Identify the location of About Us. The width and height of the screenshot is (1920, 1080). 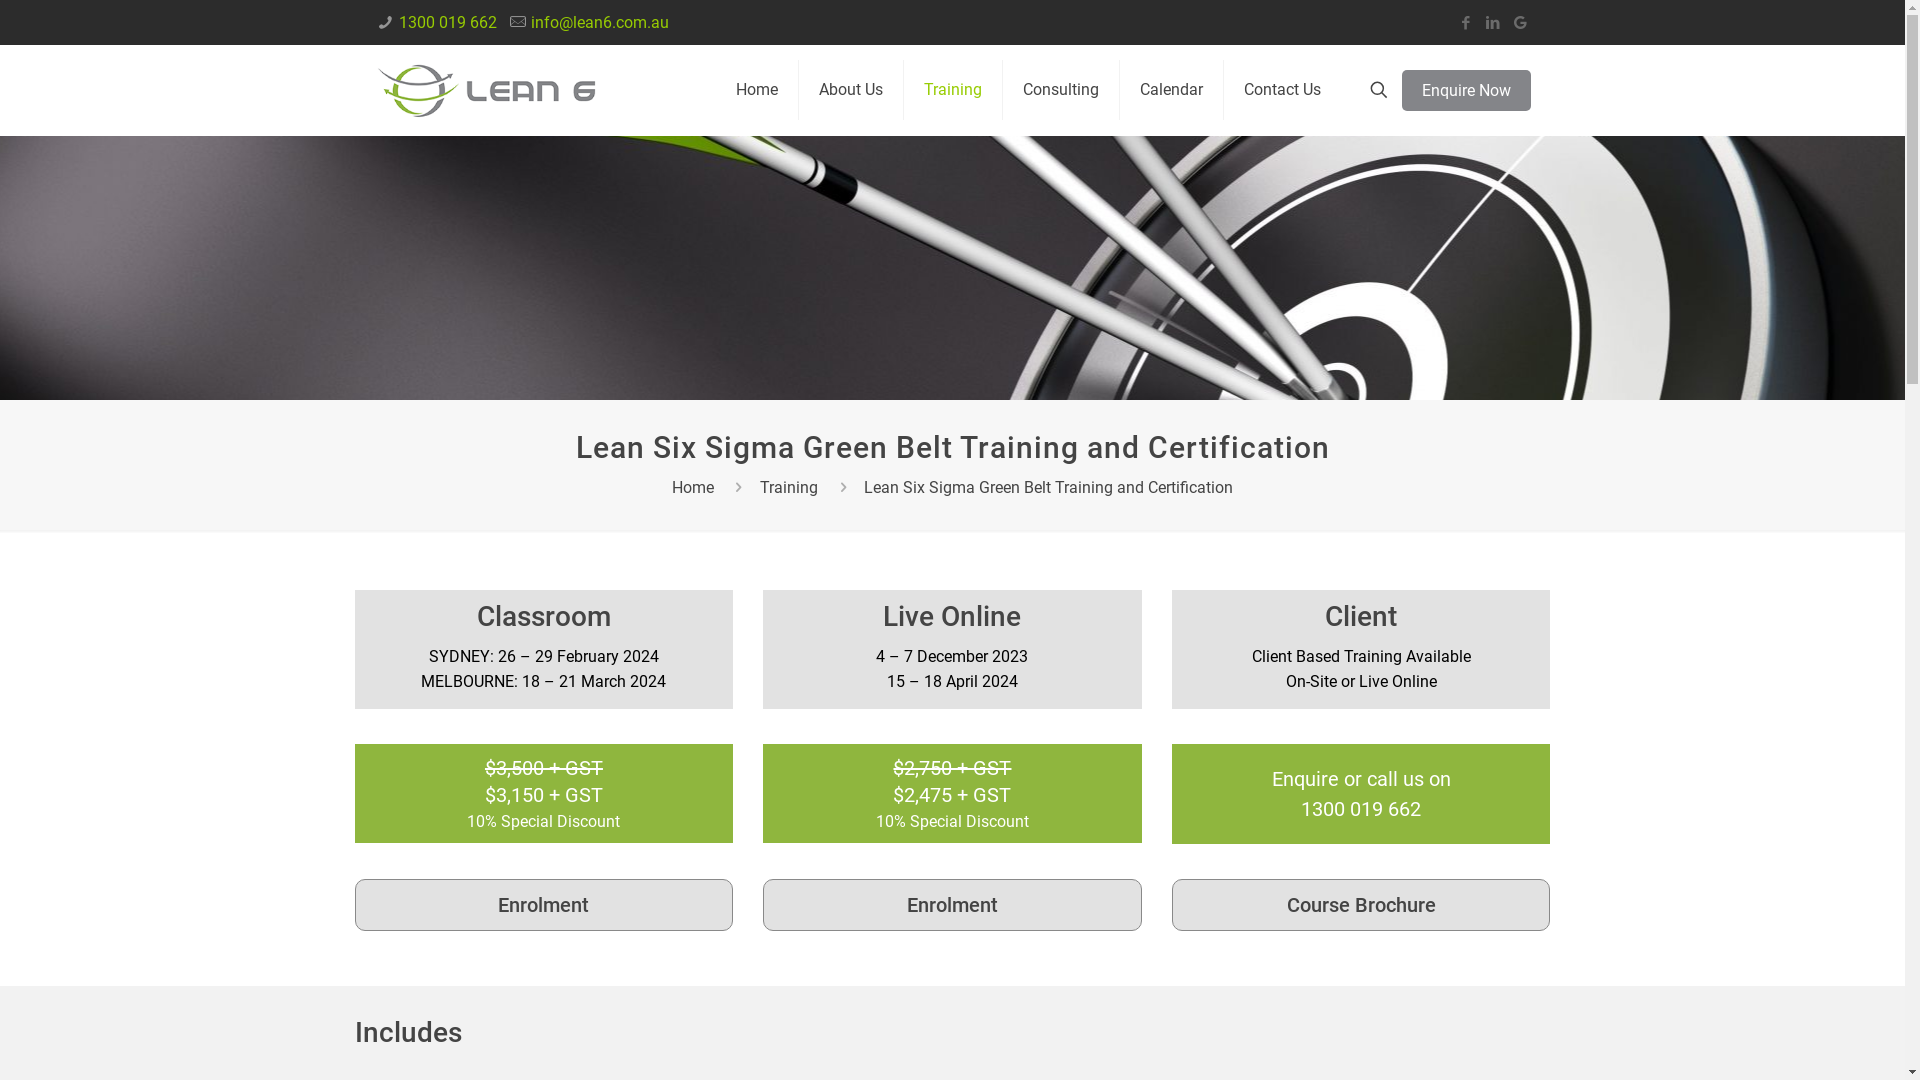
(850, 90).